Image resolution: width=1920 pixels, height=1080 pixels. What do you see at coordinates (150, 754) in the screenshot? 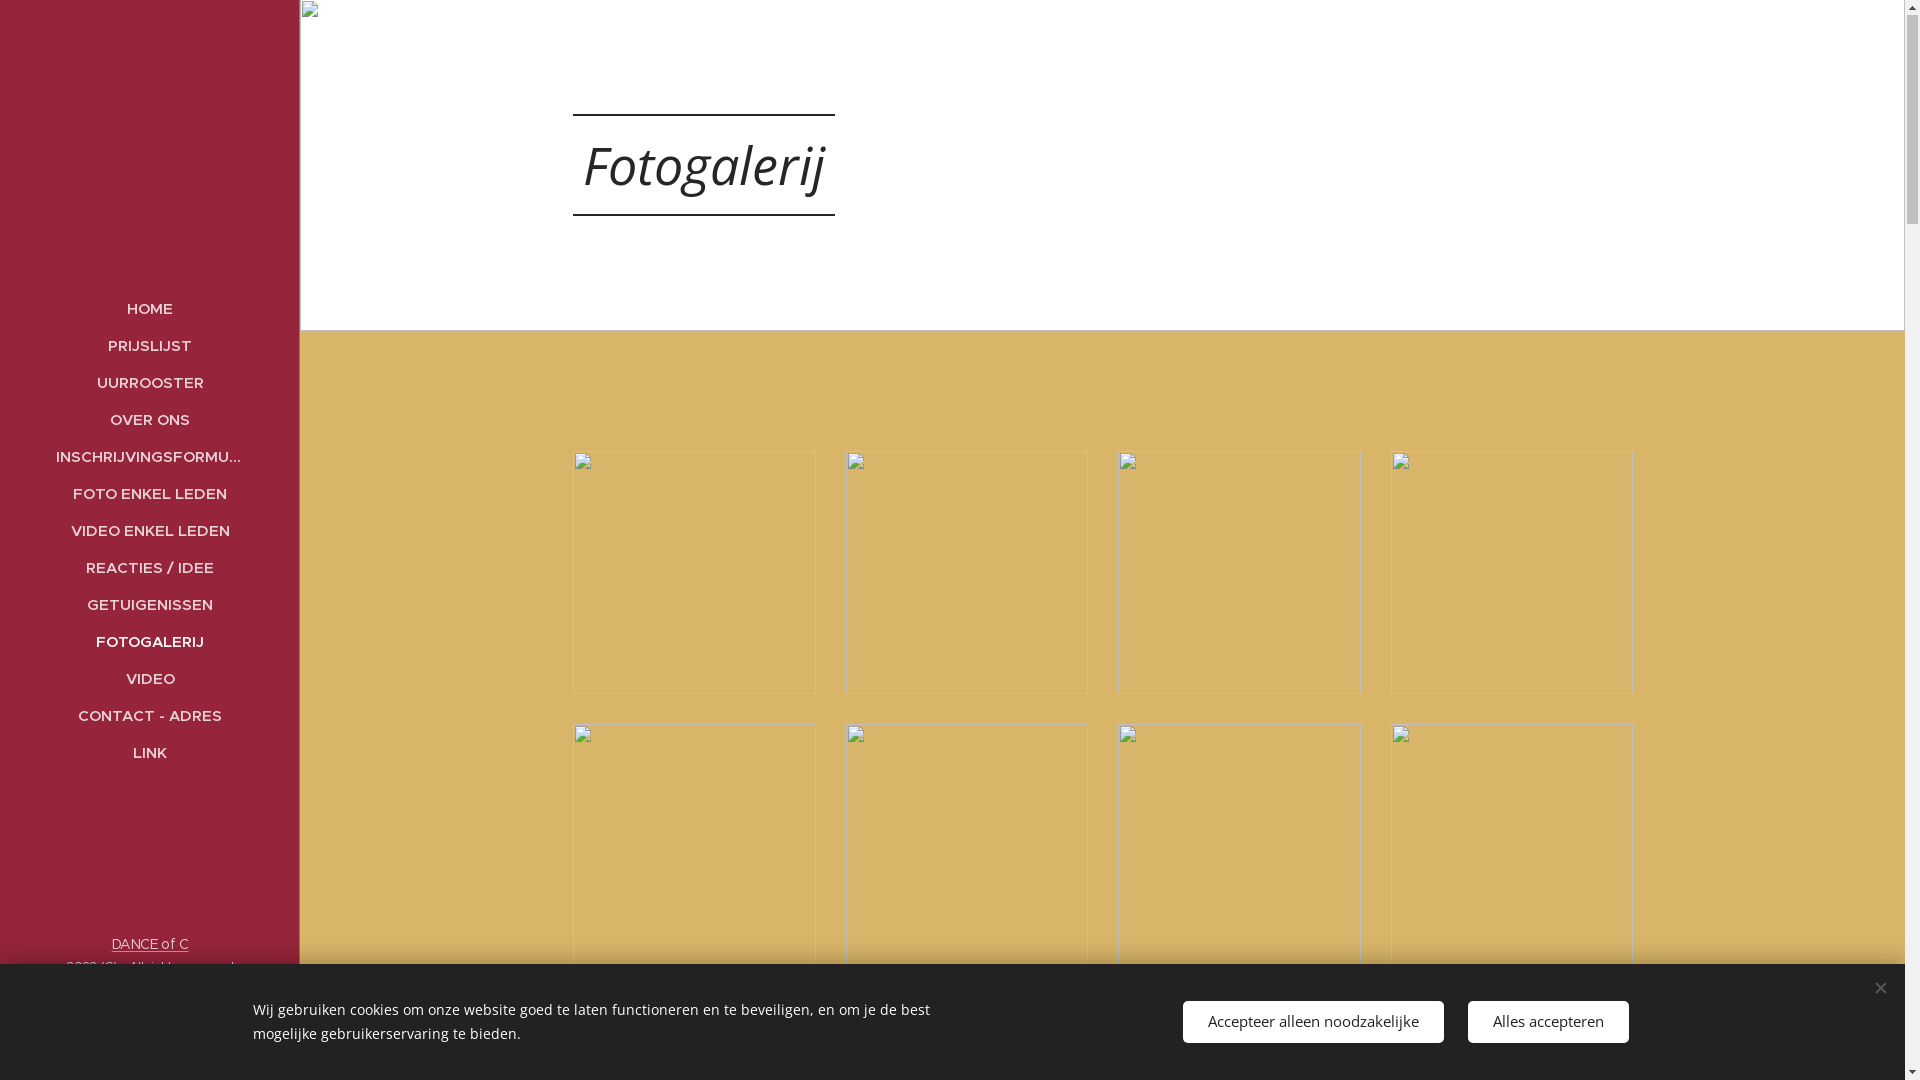
I see `LINK` at bounding box center [150, 754].